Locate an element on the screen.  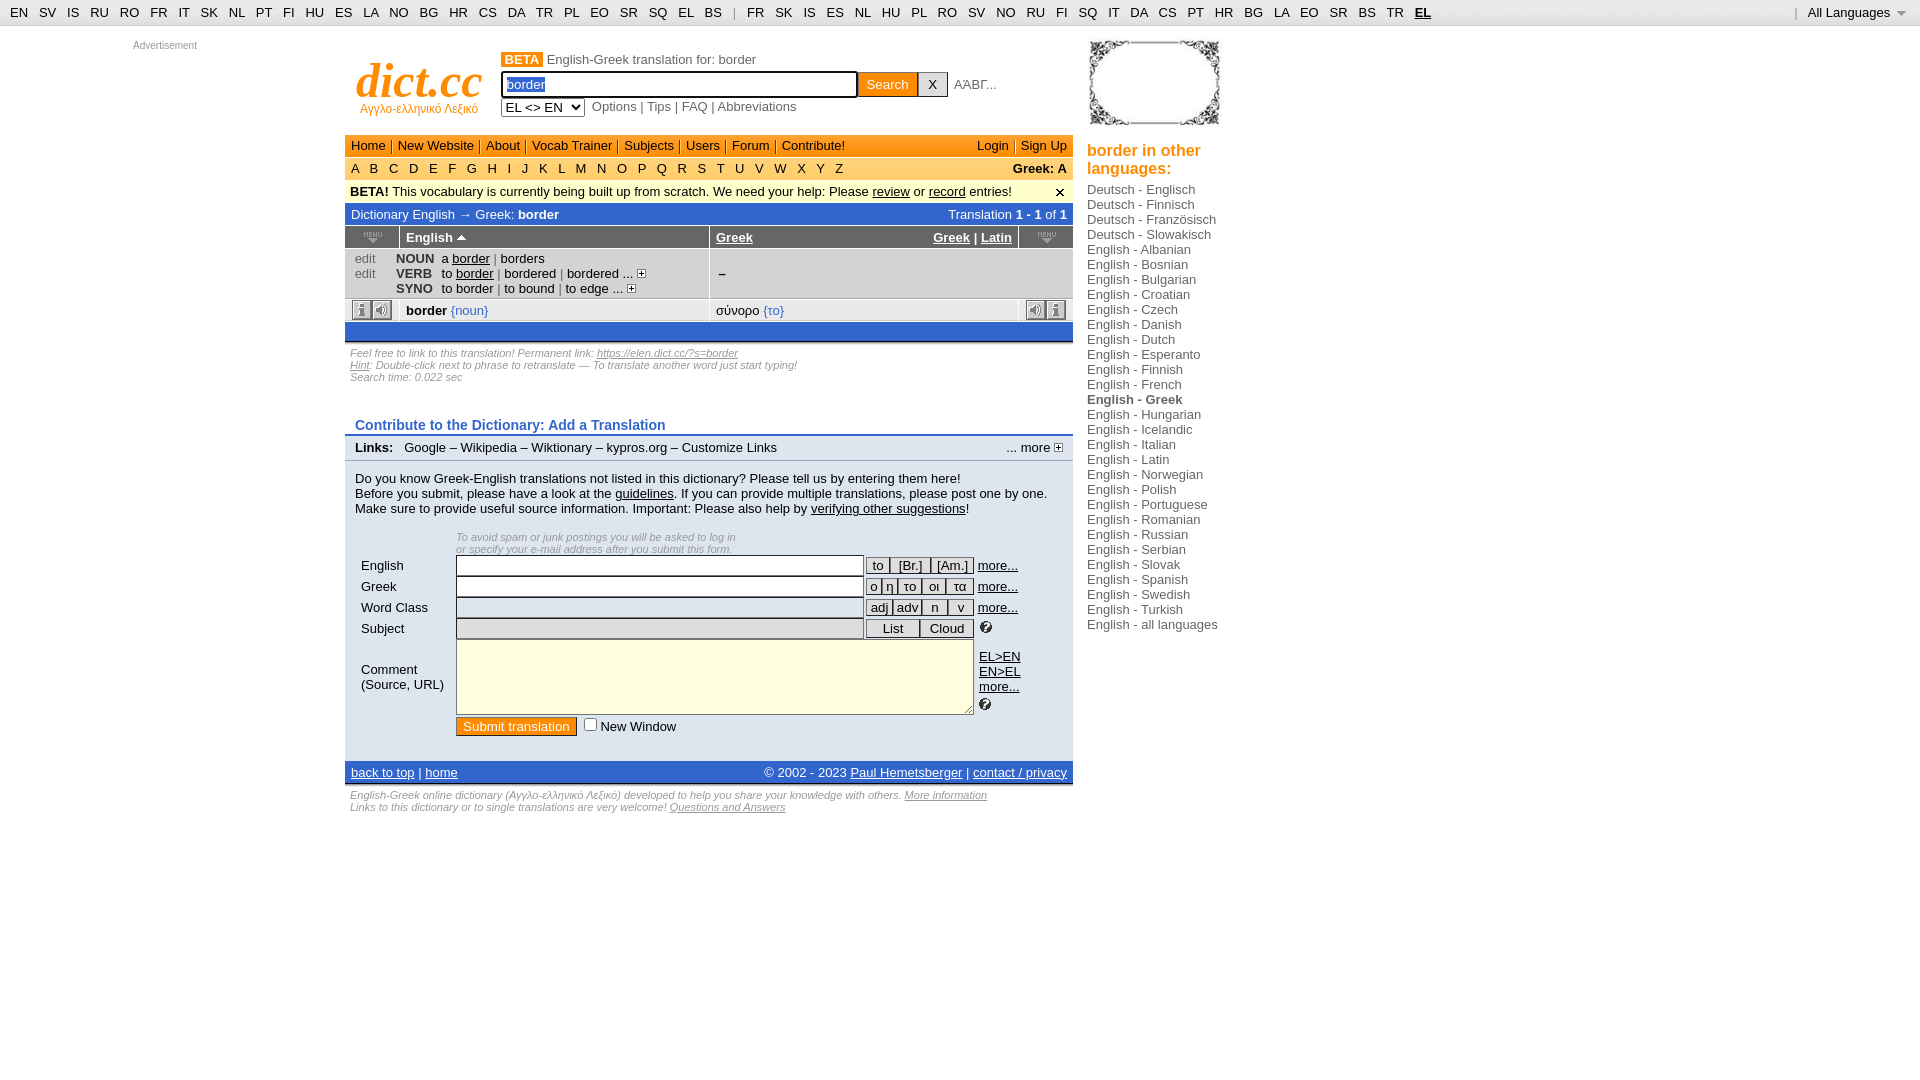
DA is located at coordinates (516, 12).